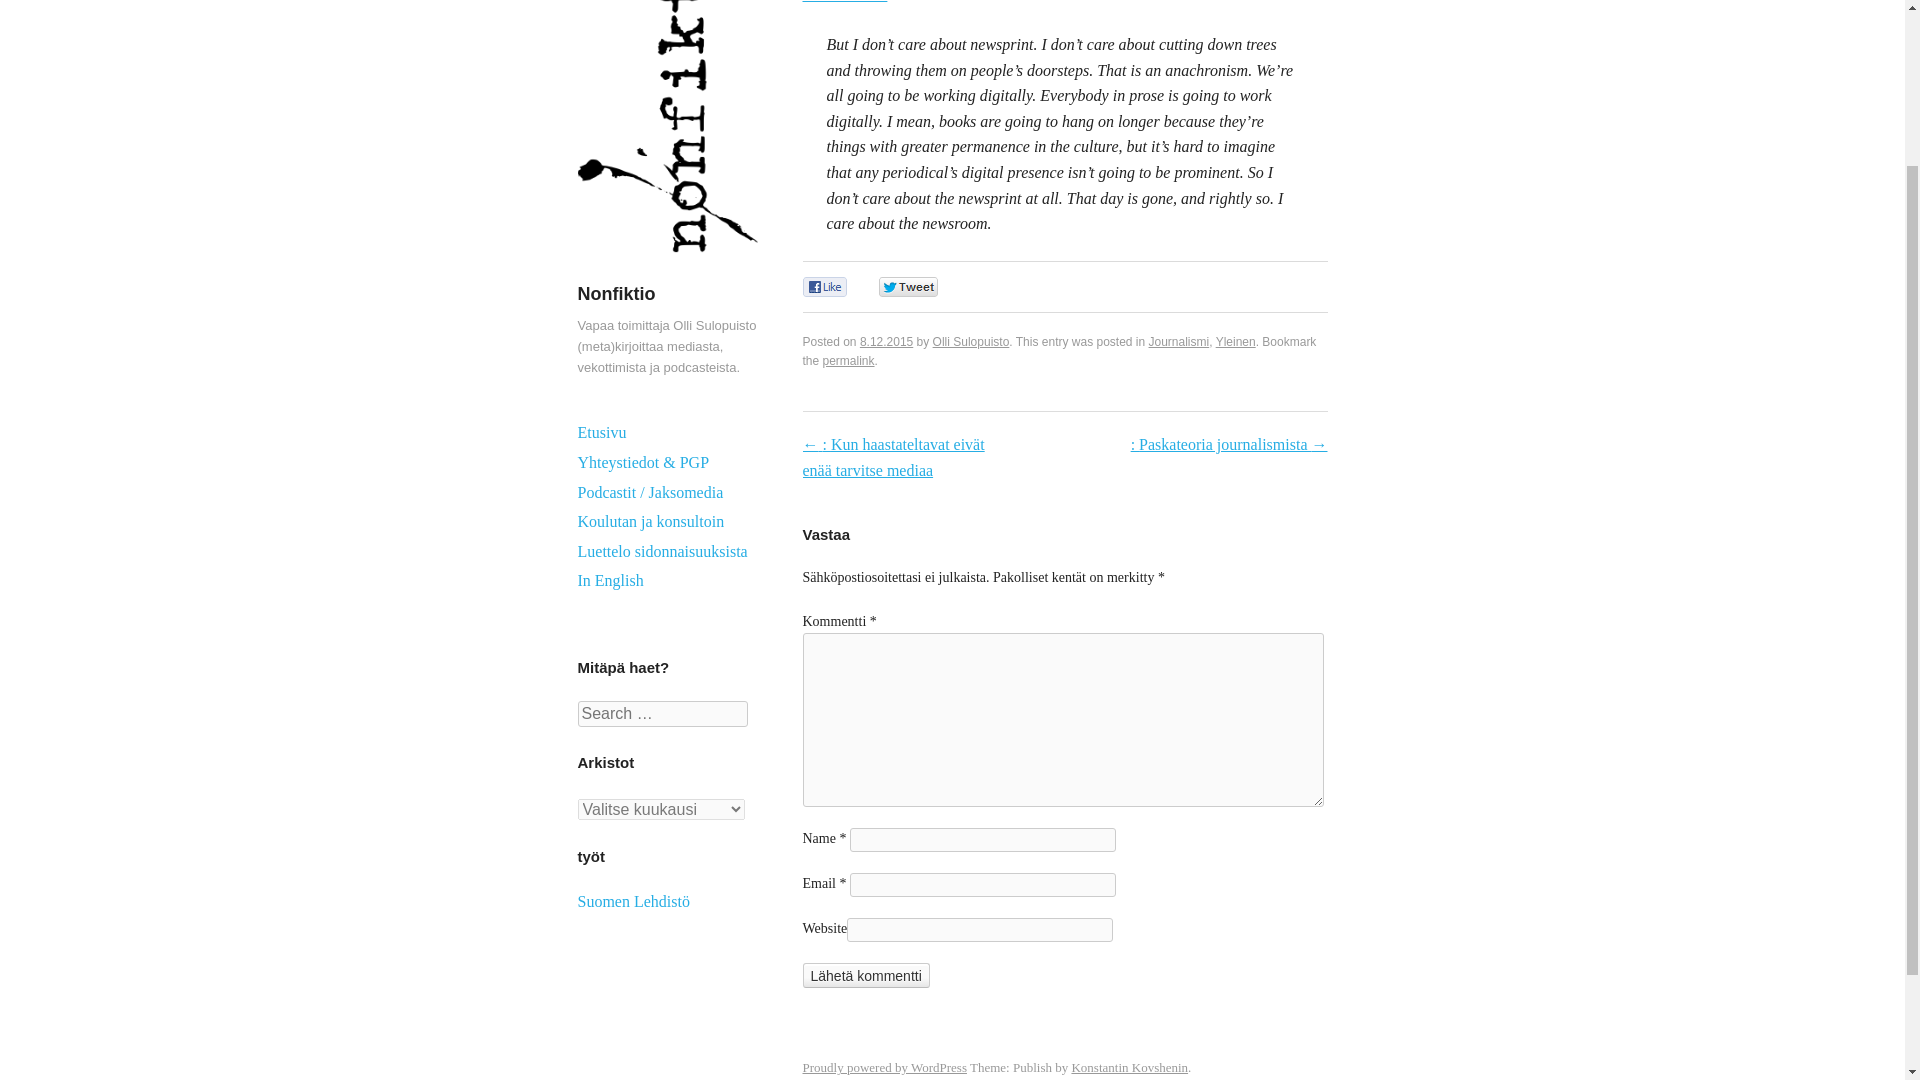 The height and width of the screenshot is (1080, 1920). What do you see at coordinates (668, 521) in the screenshot?
I see `Koulutan ja konsultoin` at bounding box center [668, 521].